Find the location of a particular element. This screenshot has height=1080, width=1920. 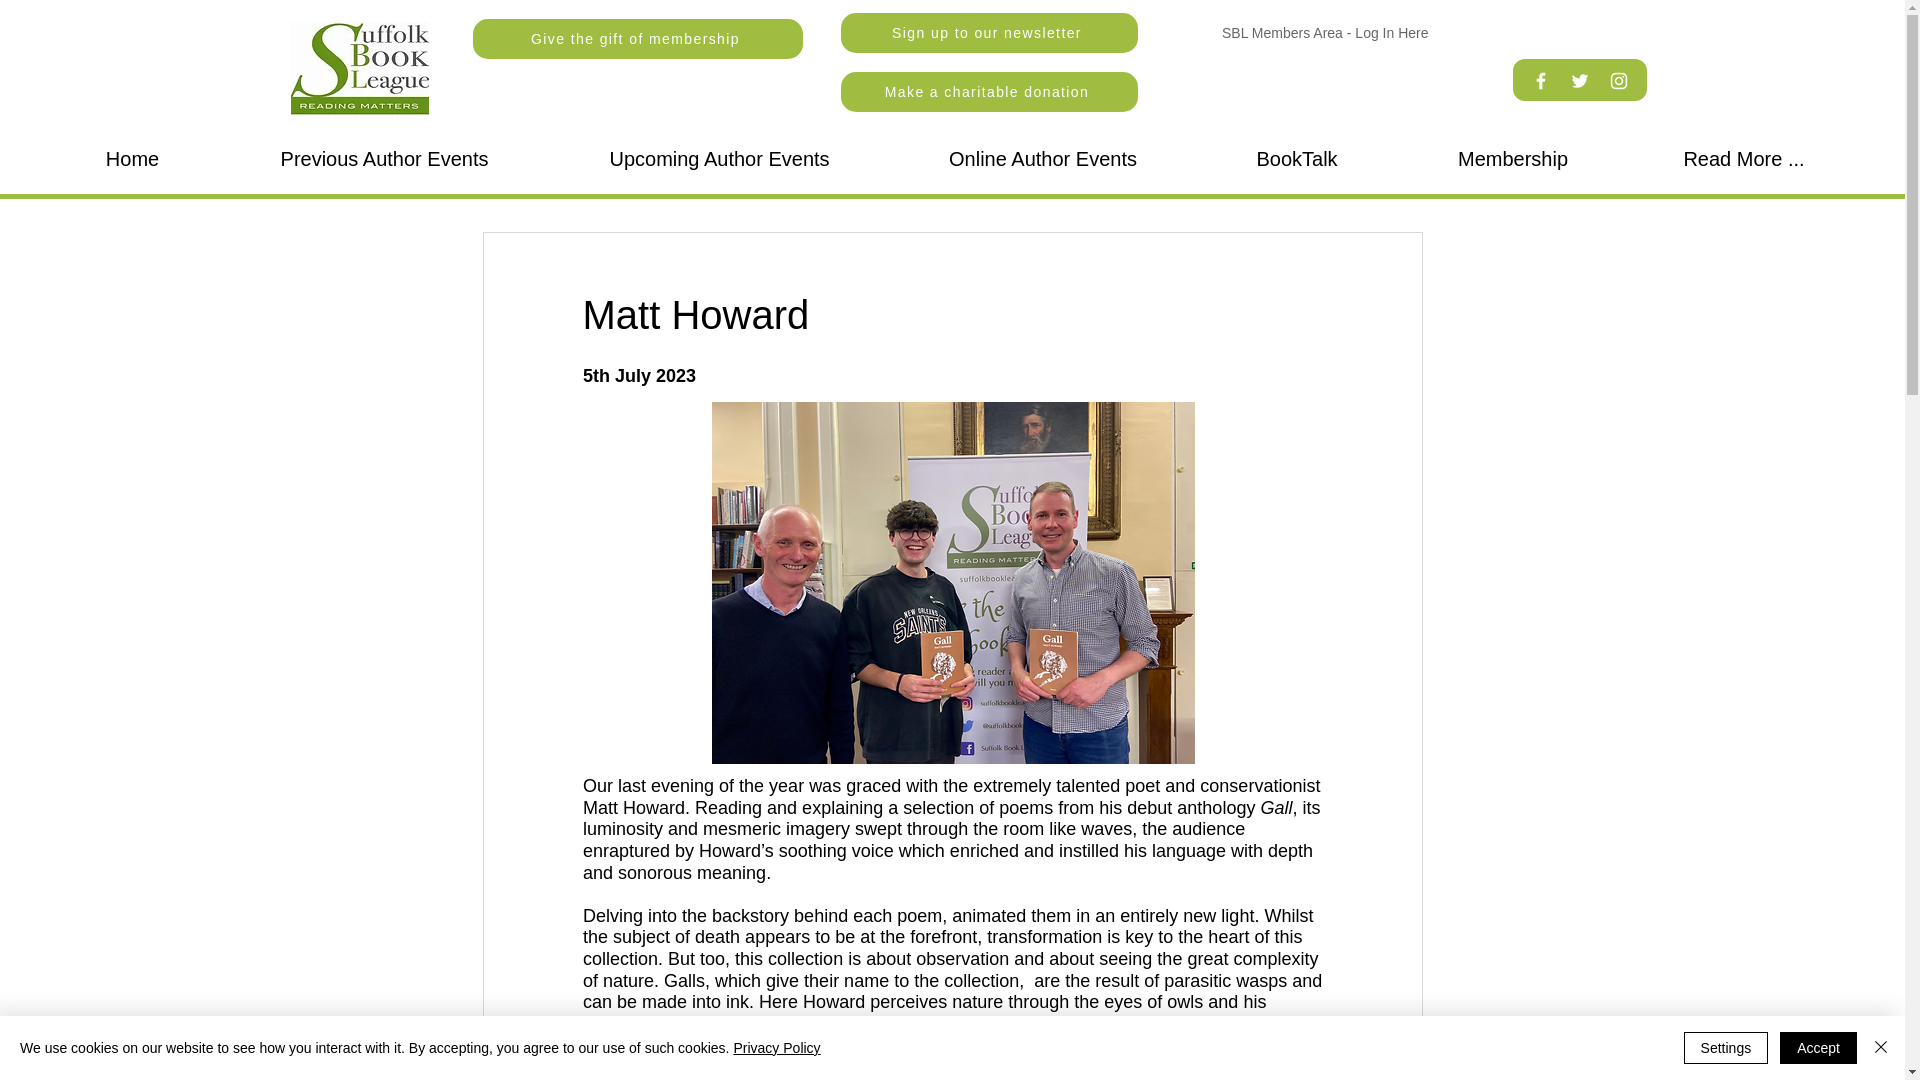

Sign up to our newsletter is located at coordinates (988, 32).